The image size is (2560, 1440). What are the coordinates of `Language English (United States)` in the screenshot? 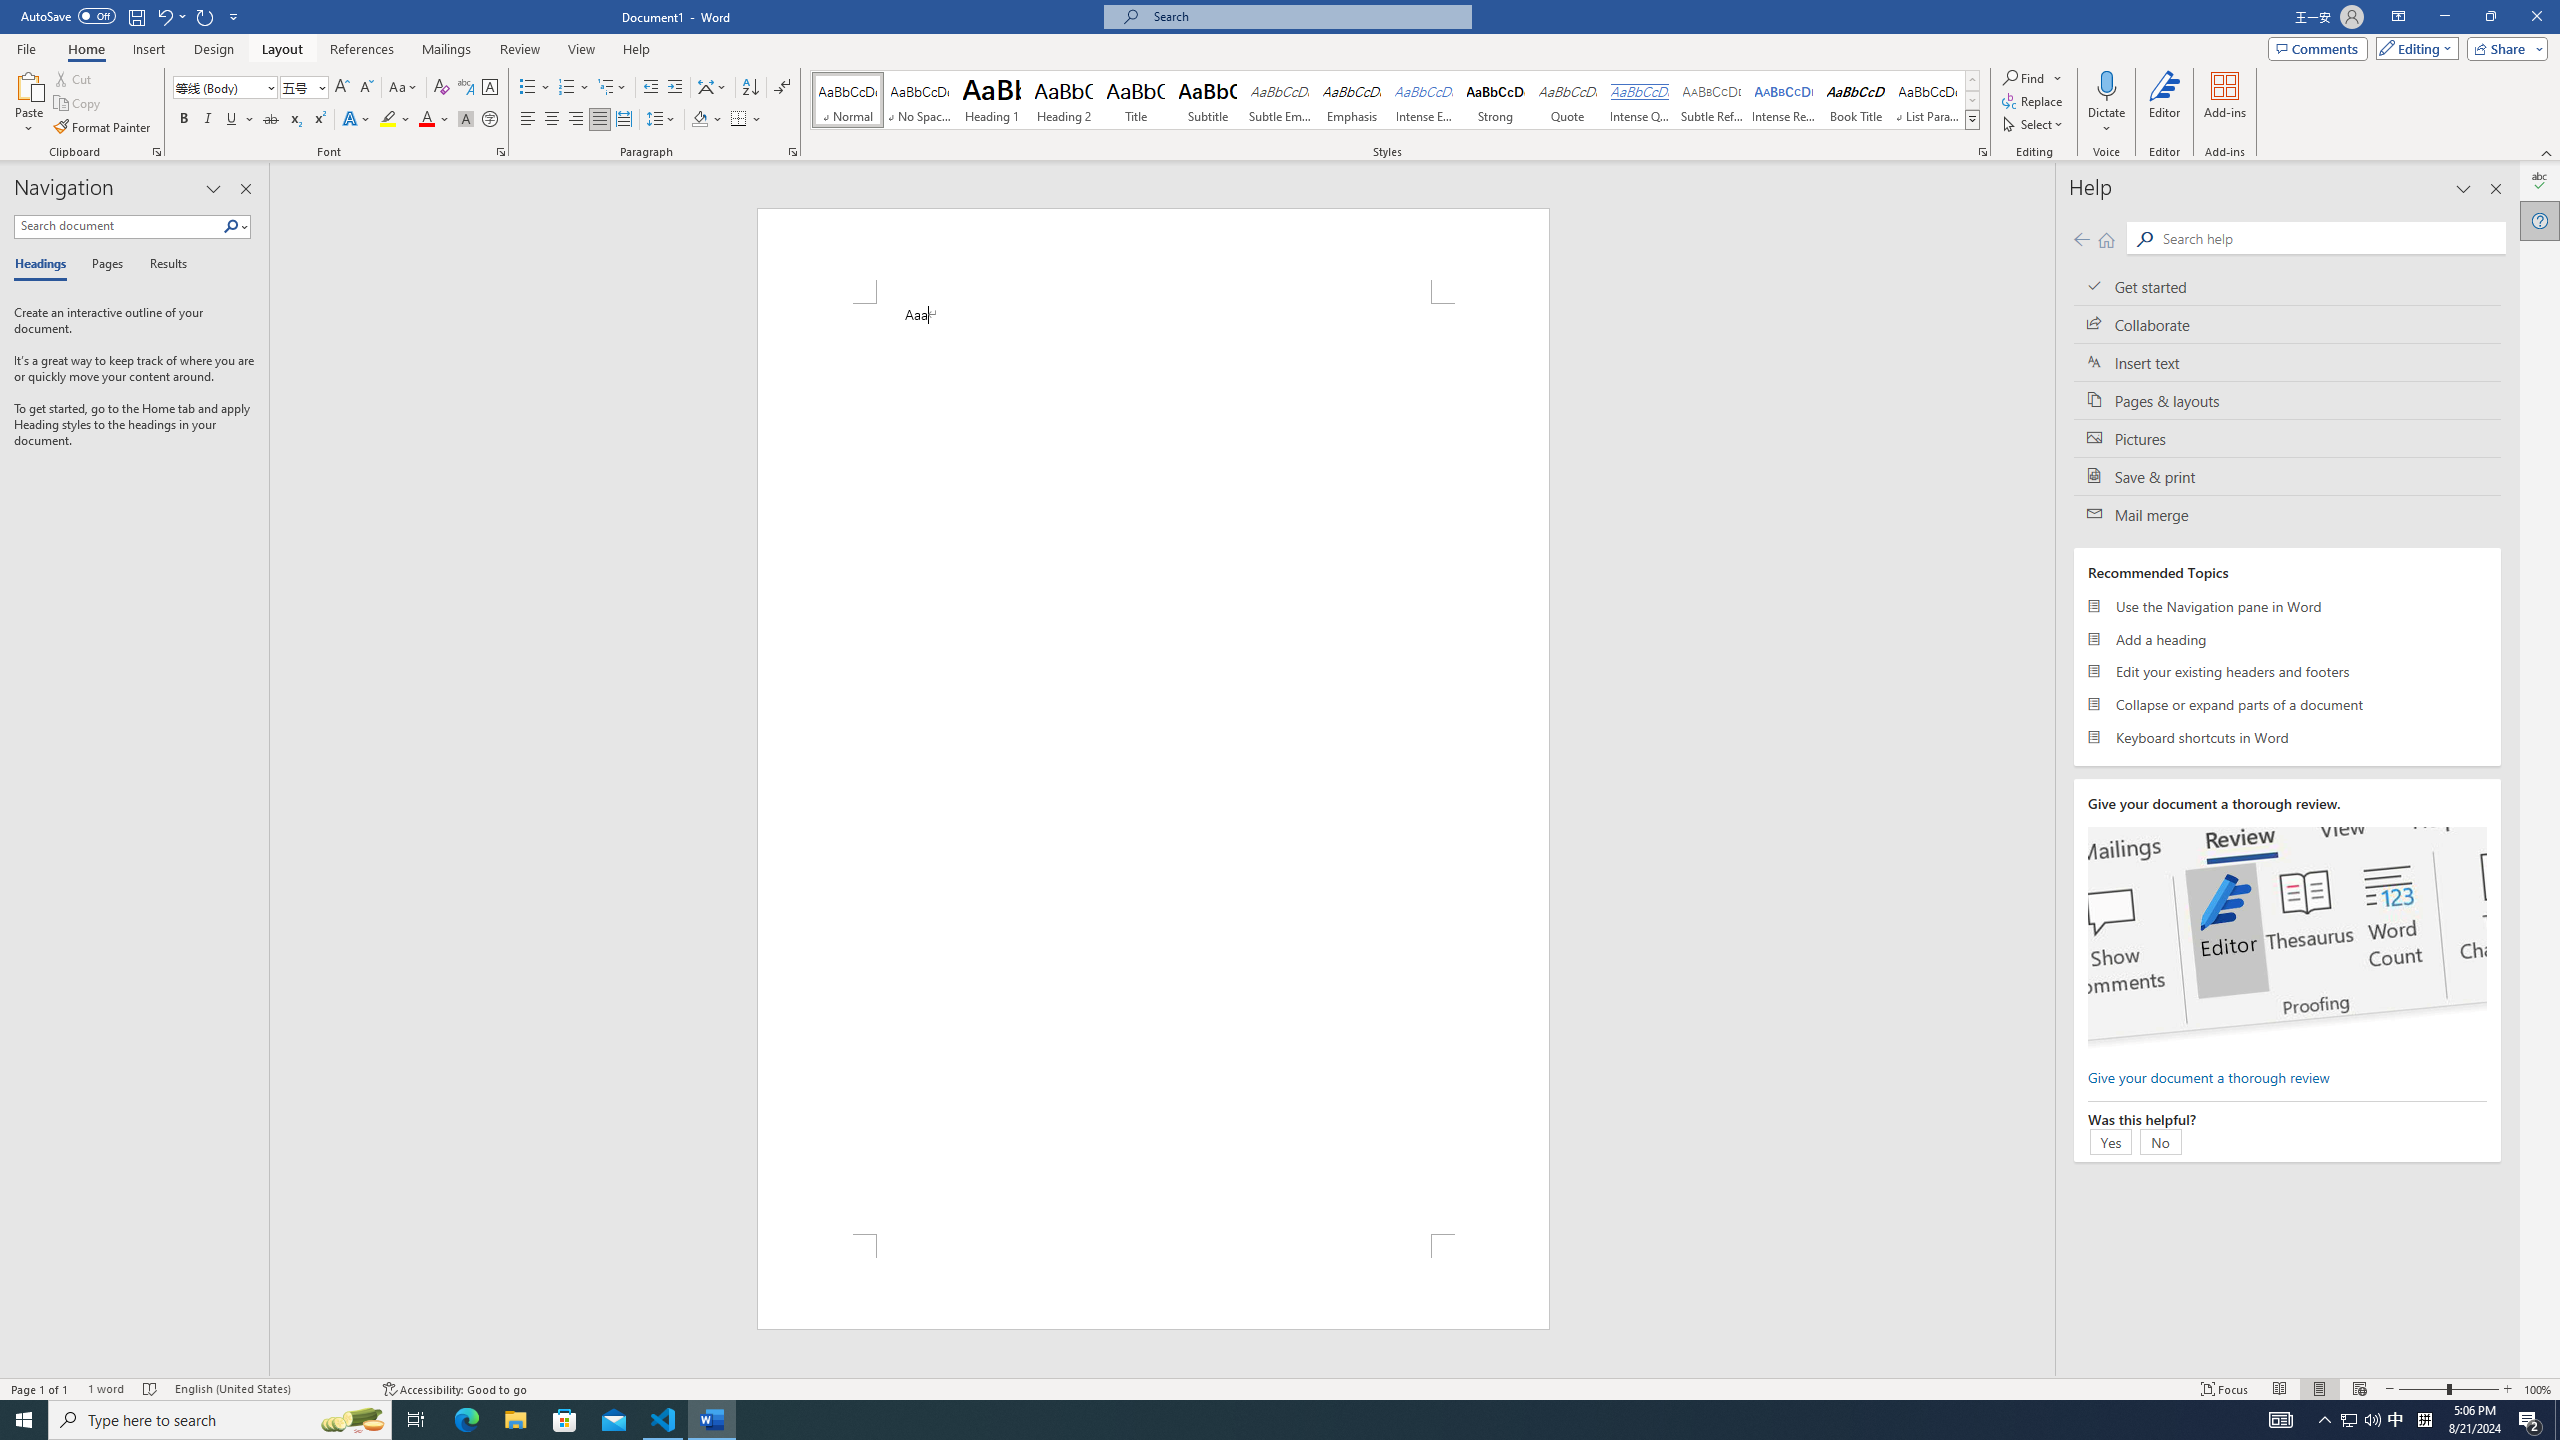 It's located at (268, 1389).